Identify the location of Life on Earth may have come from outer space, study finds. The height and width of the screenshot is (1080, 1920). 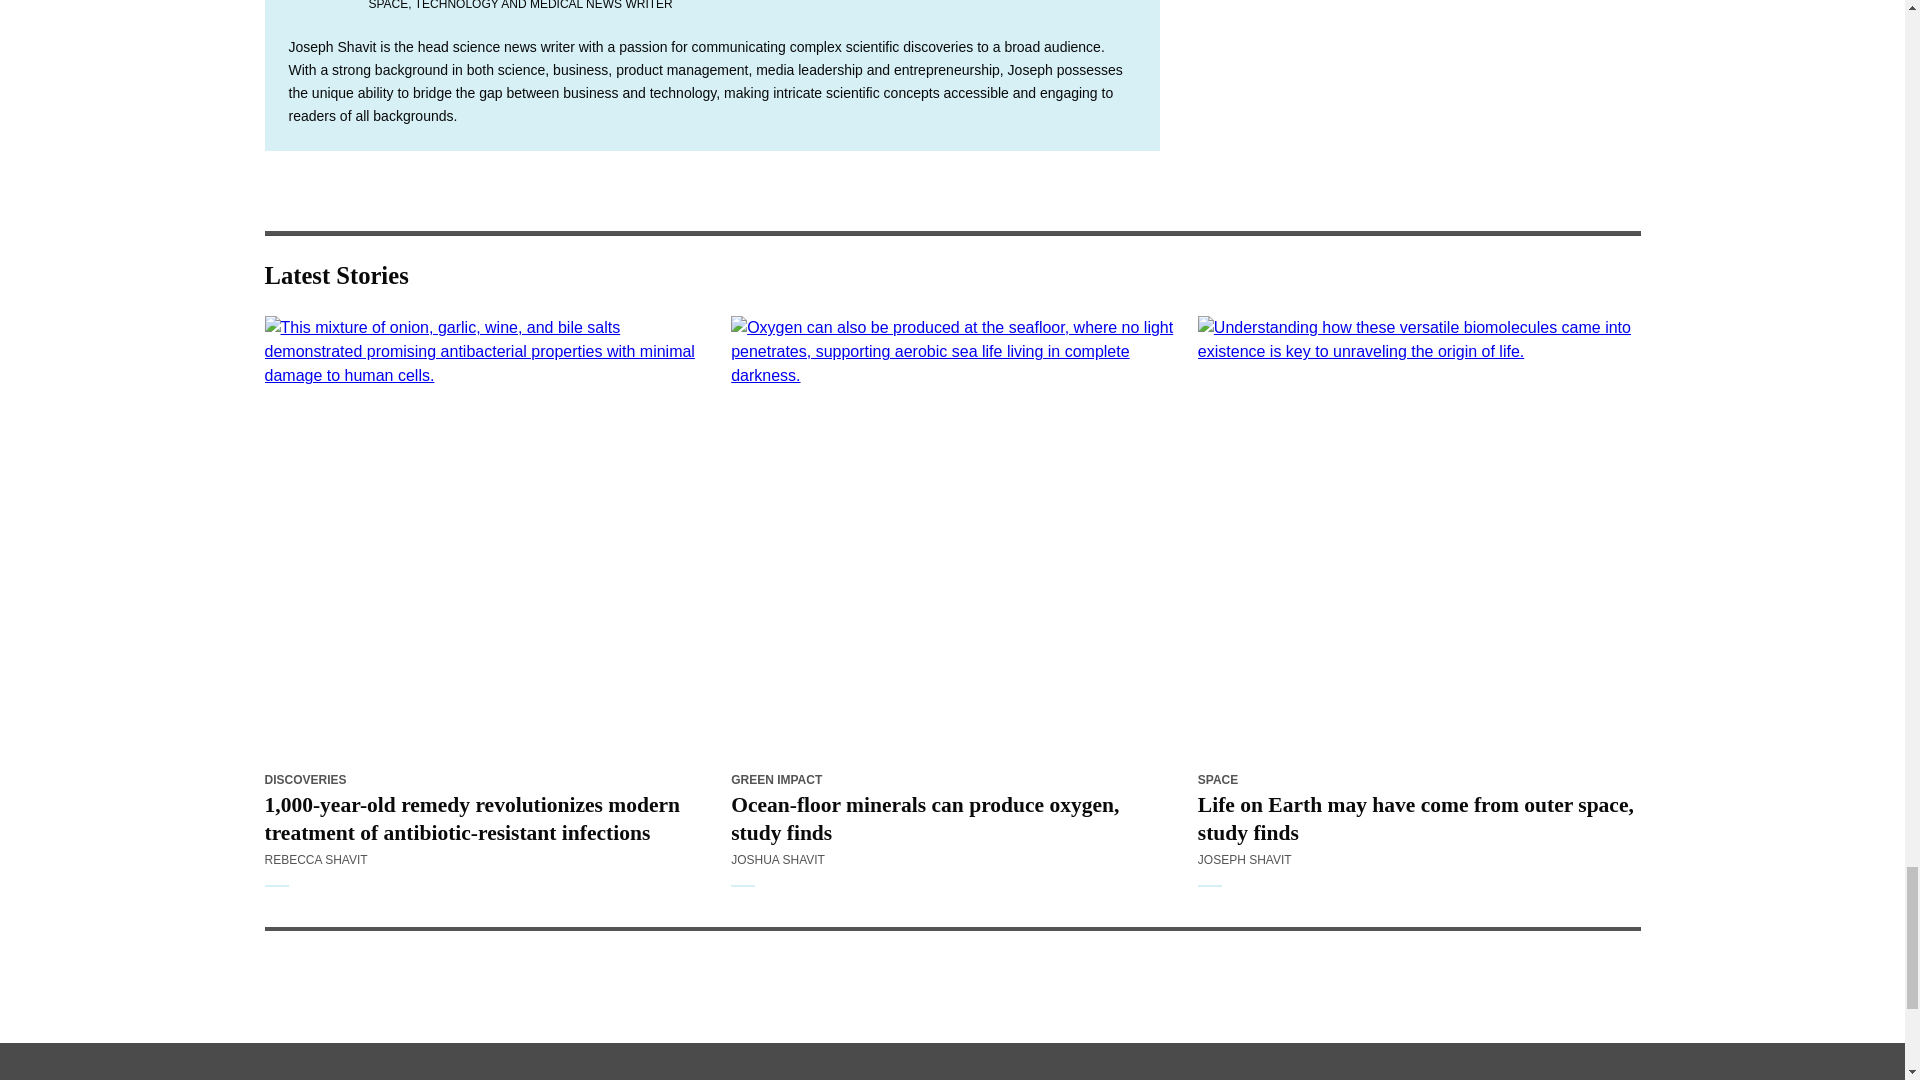
(1420, 538).